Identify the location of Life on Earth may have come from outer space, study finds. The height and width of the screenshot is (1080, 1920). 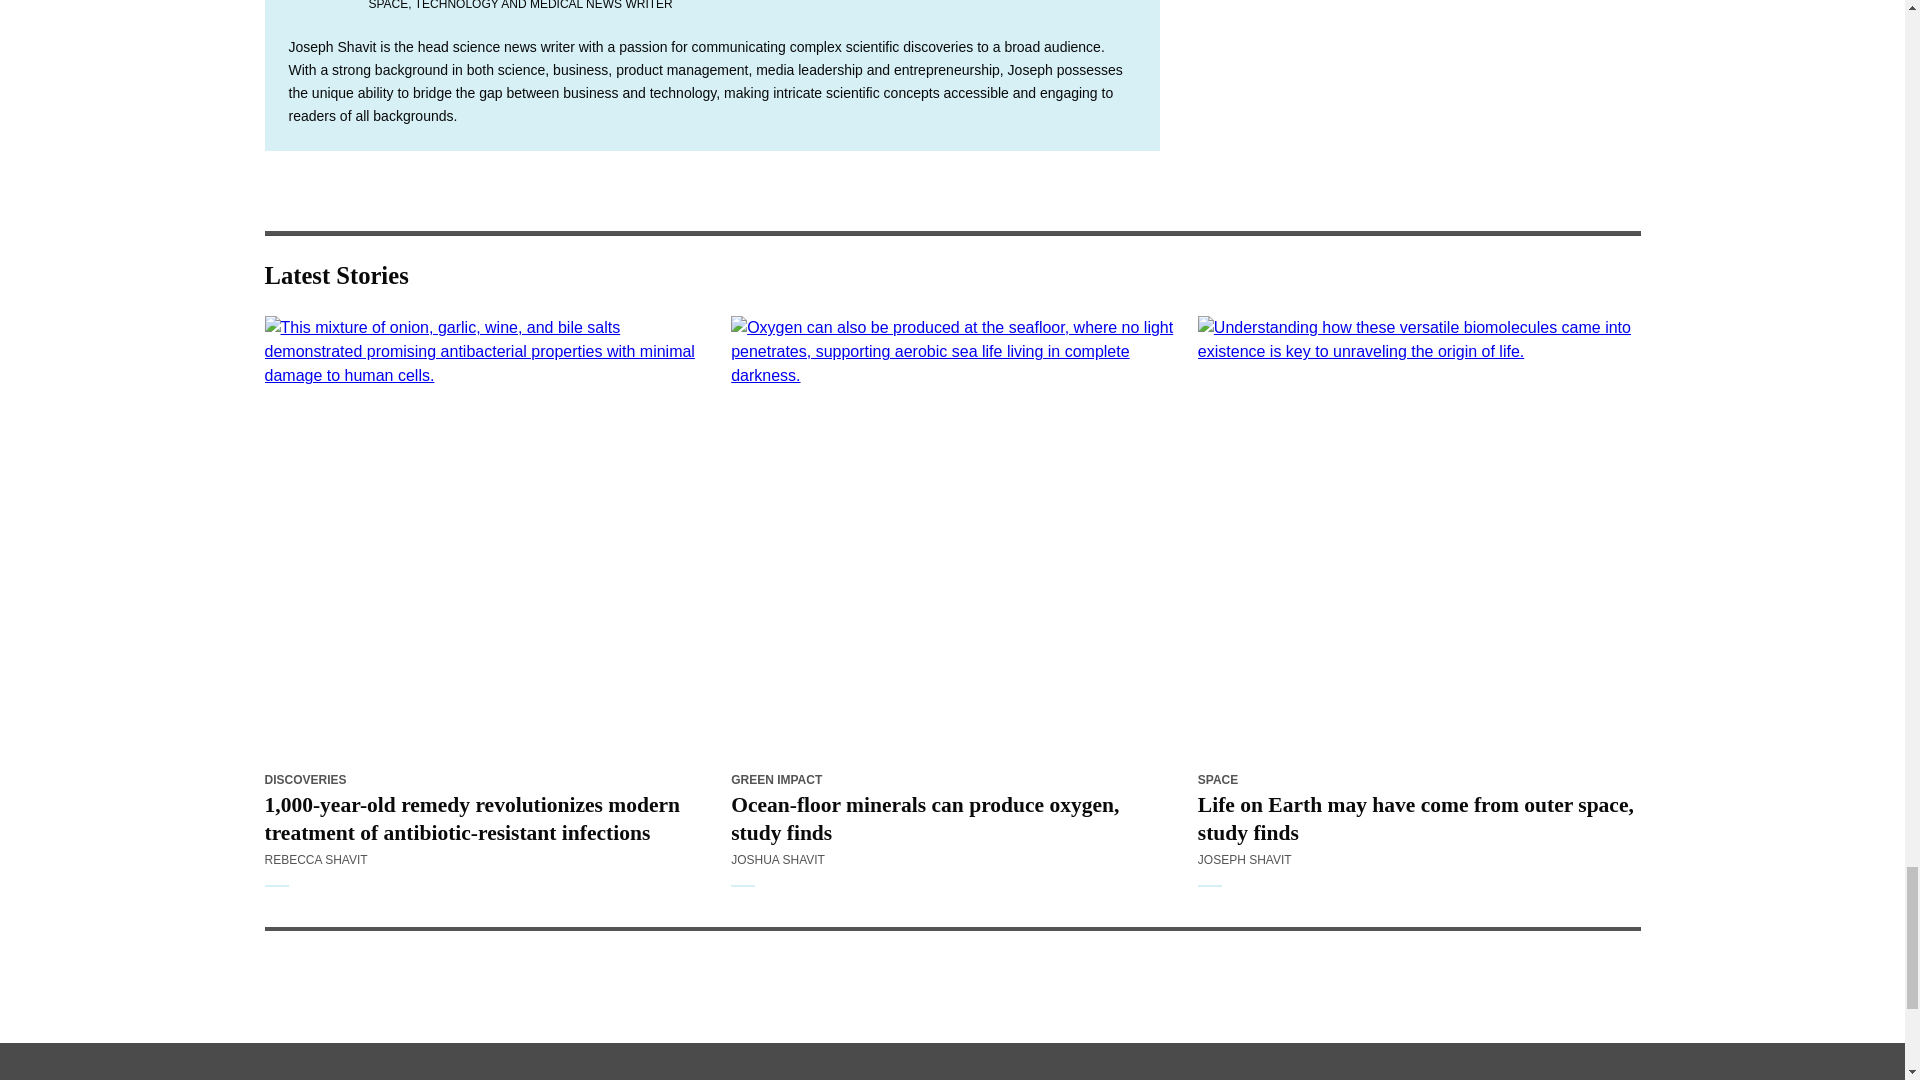
(1420, 538).